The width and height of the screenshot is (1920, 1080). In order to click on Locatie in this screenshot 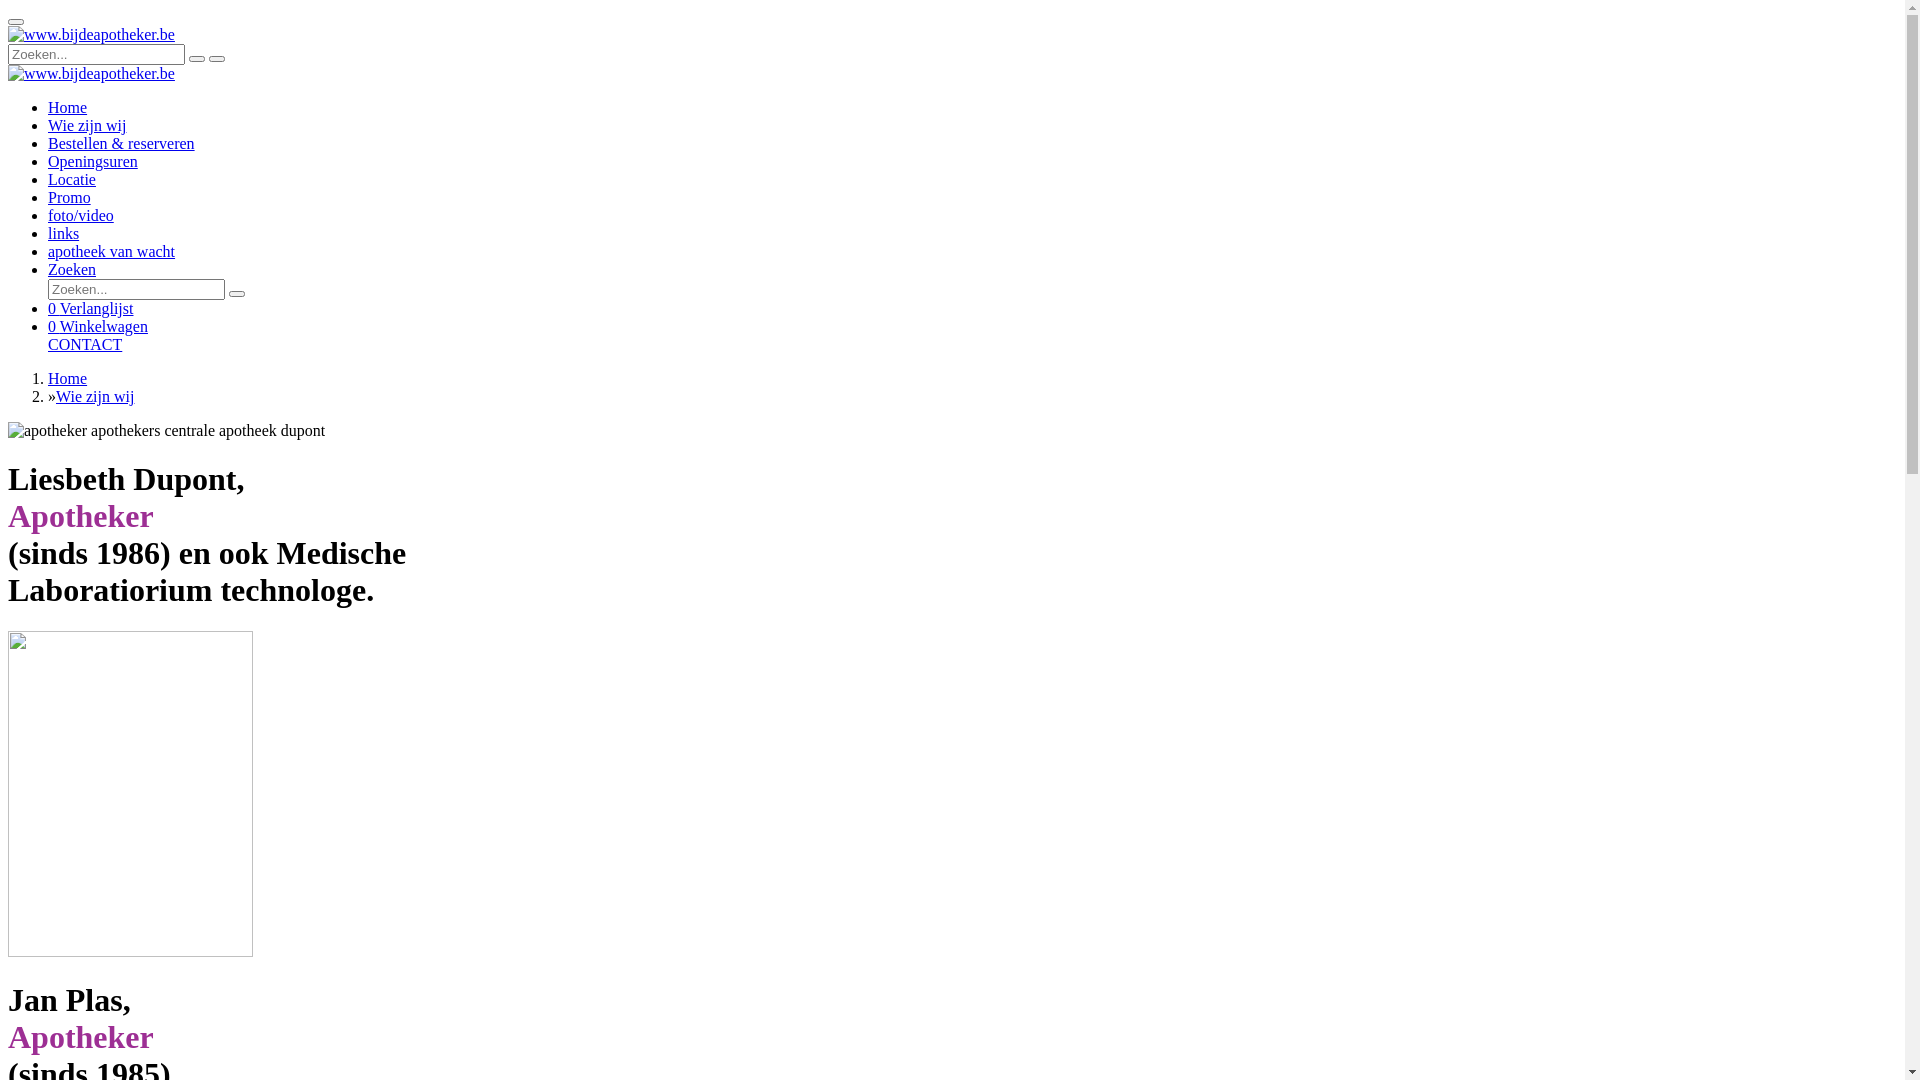, I will do `click(72, 180)`.